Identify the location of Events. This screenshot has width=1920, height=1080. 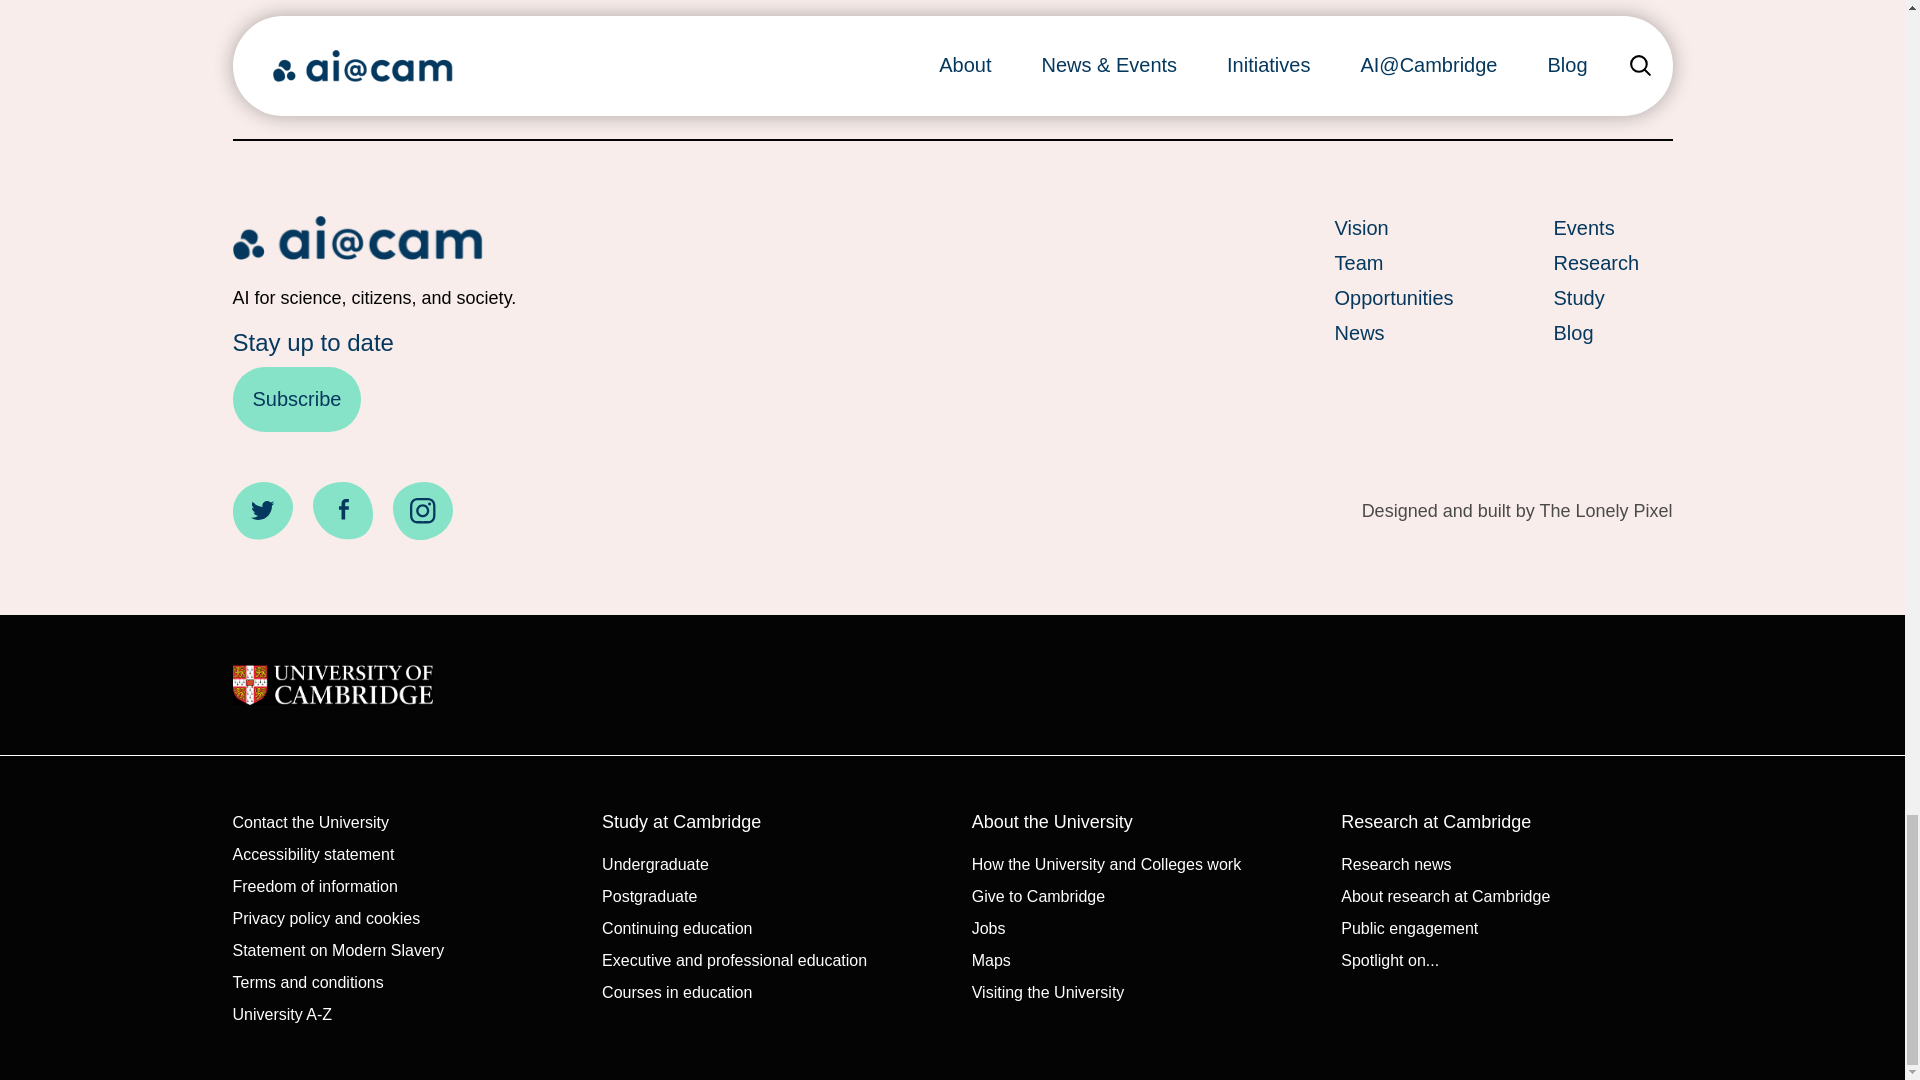
(1612, 228).